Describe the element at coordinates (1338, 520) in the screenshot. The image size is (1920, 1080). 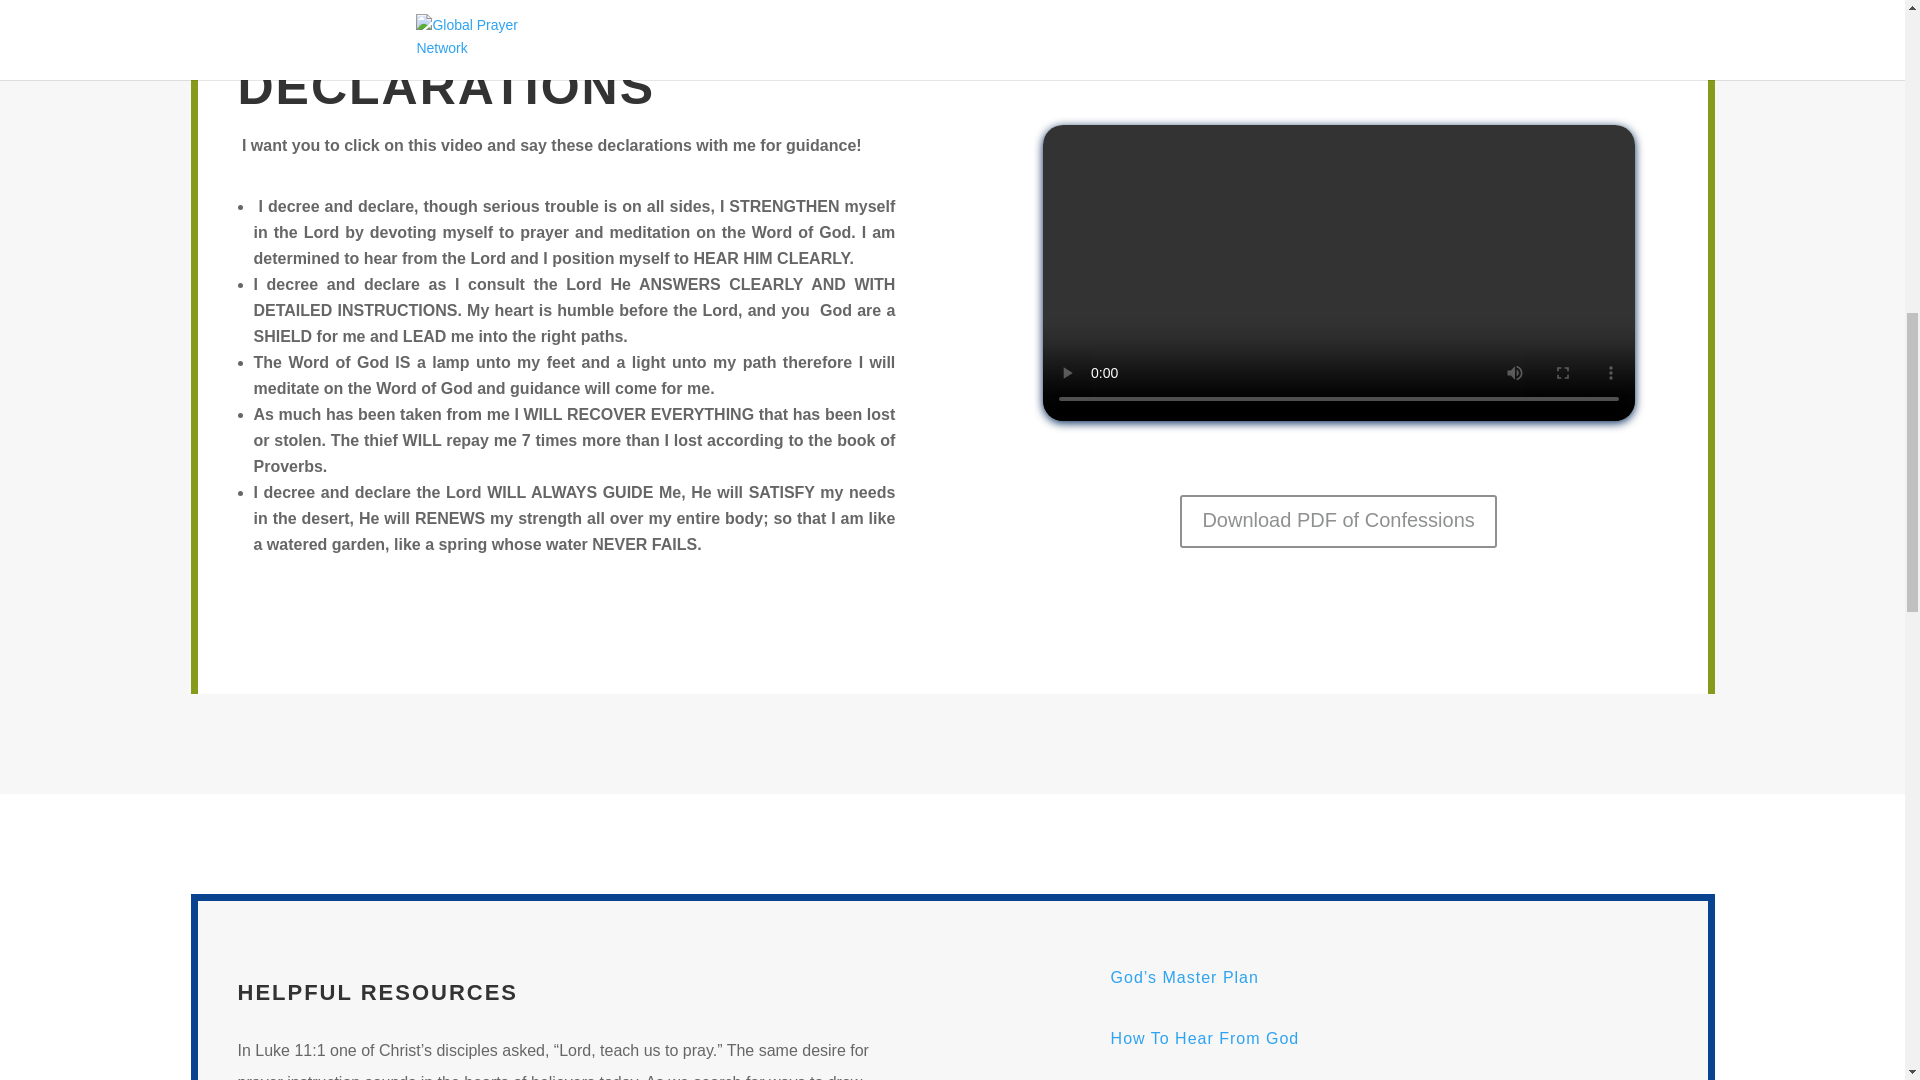
I see `Download PDF of Confessions` at that location.